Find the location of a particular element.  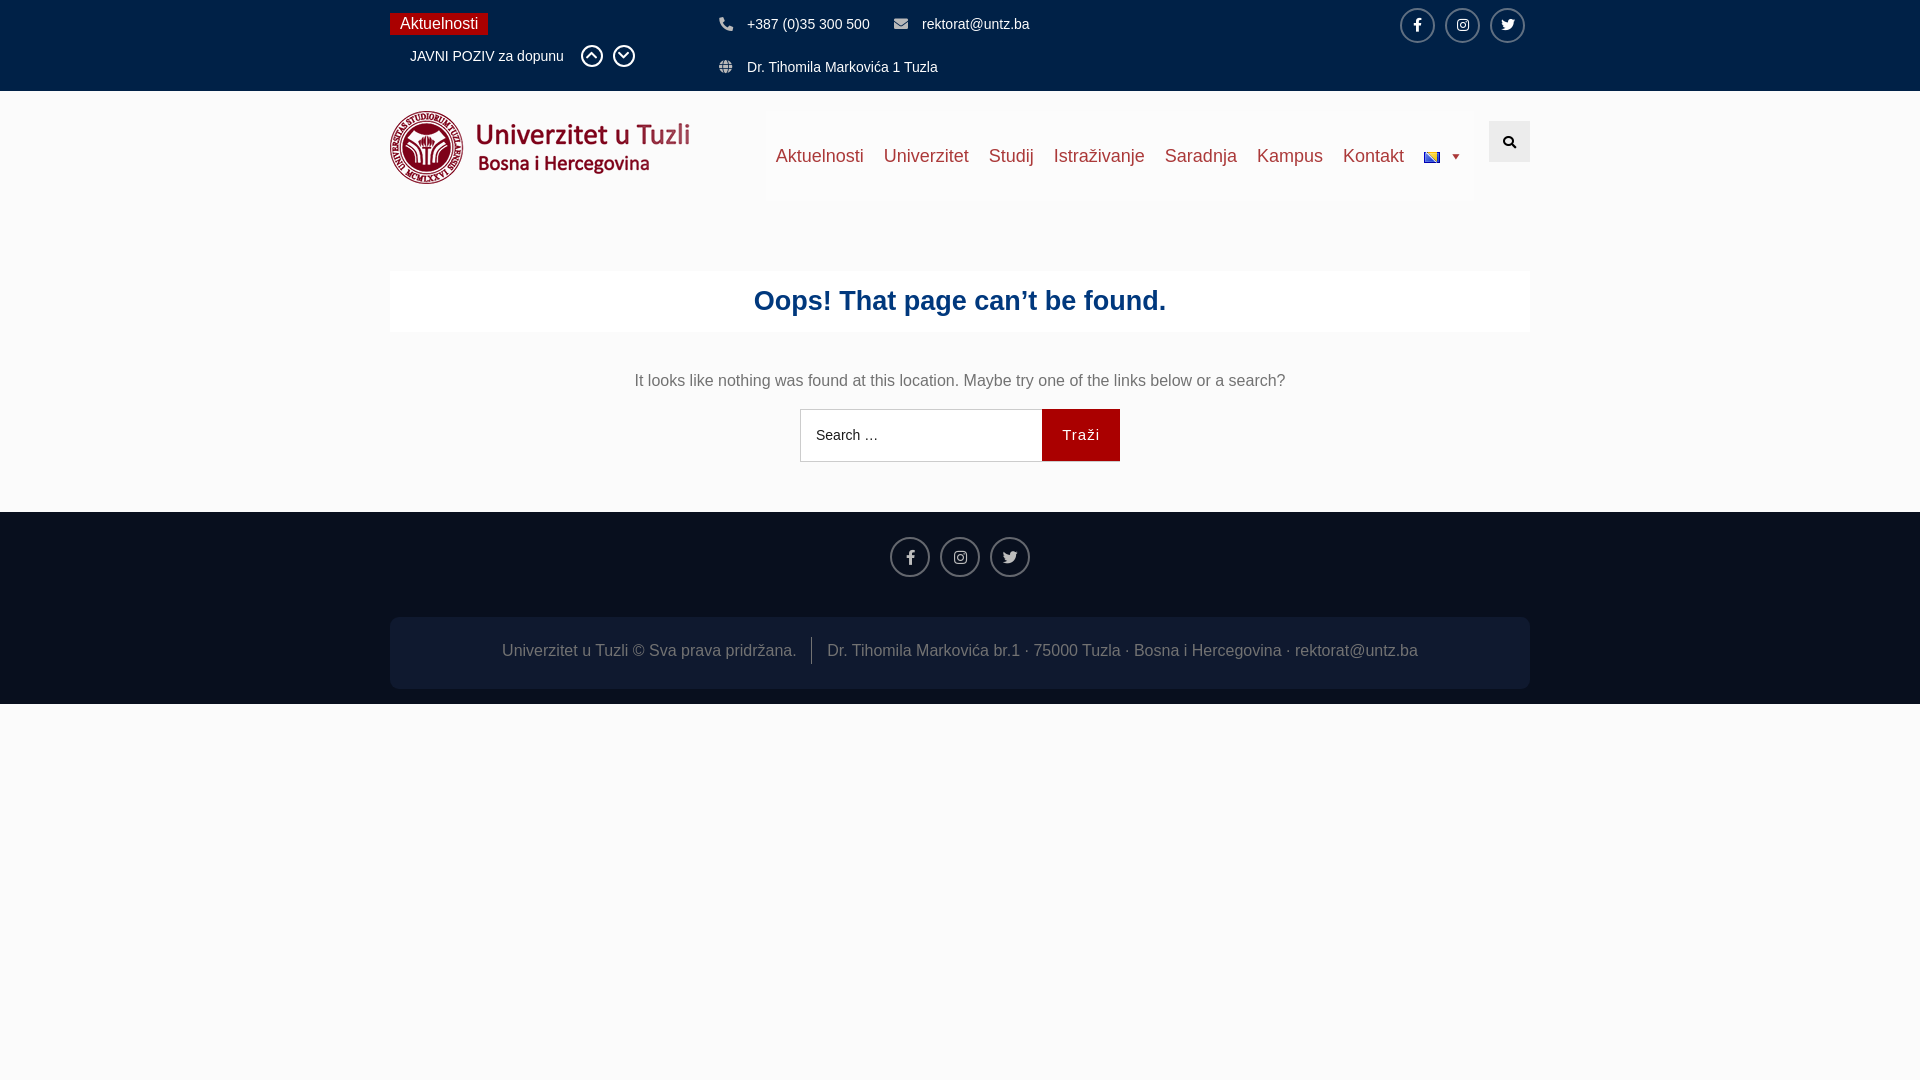

Univerzitet is located at coordinates (926, 156).